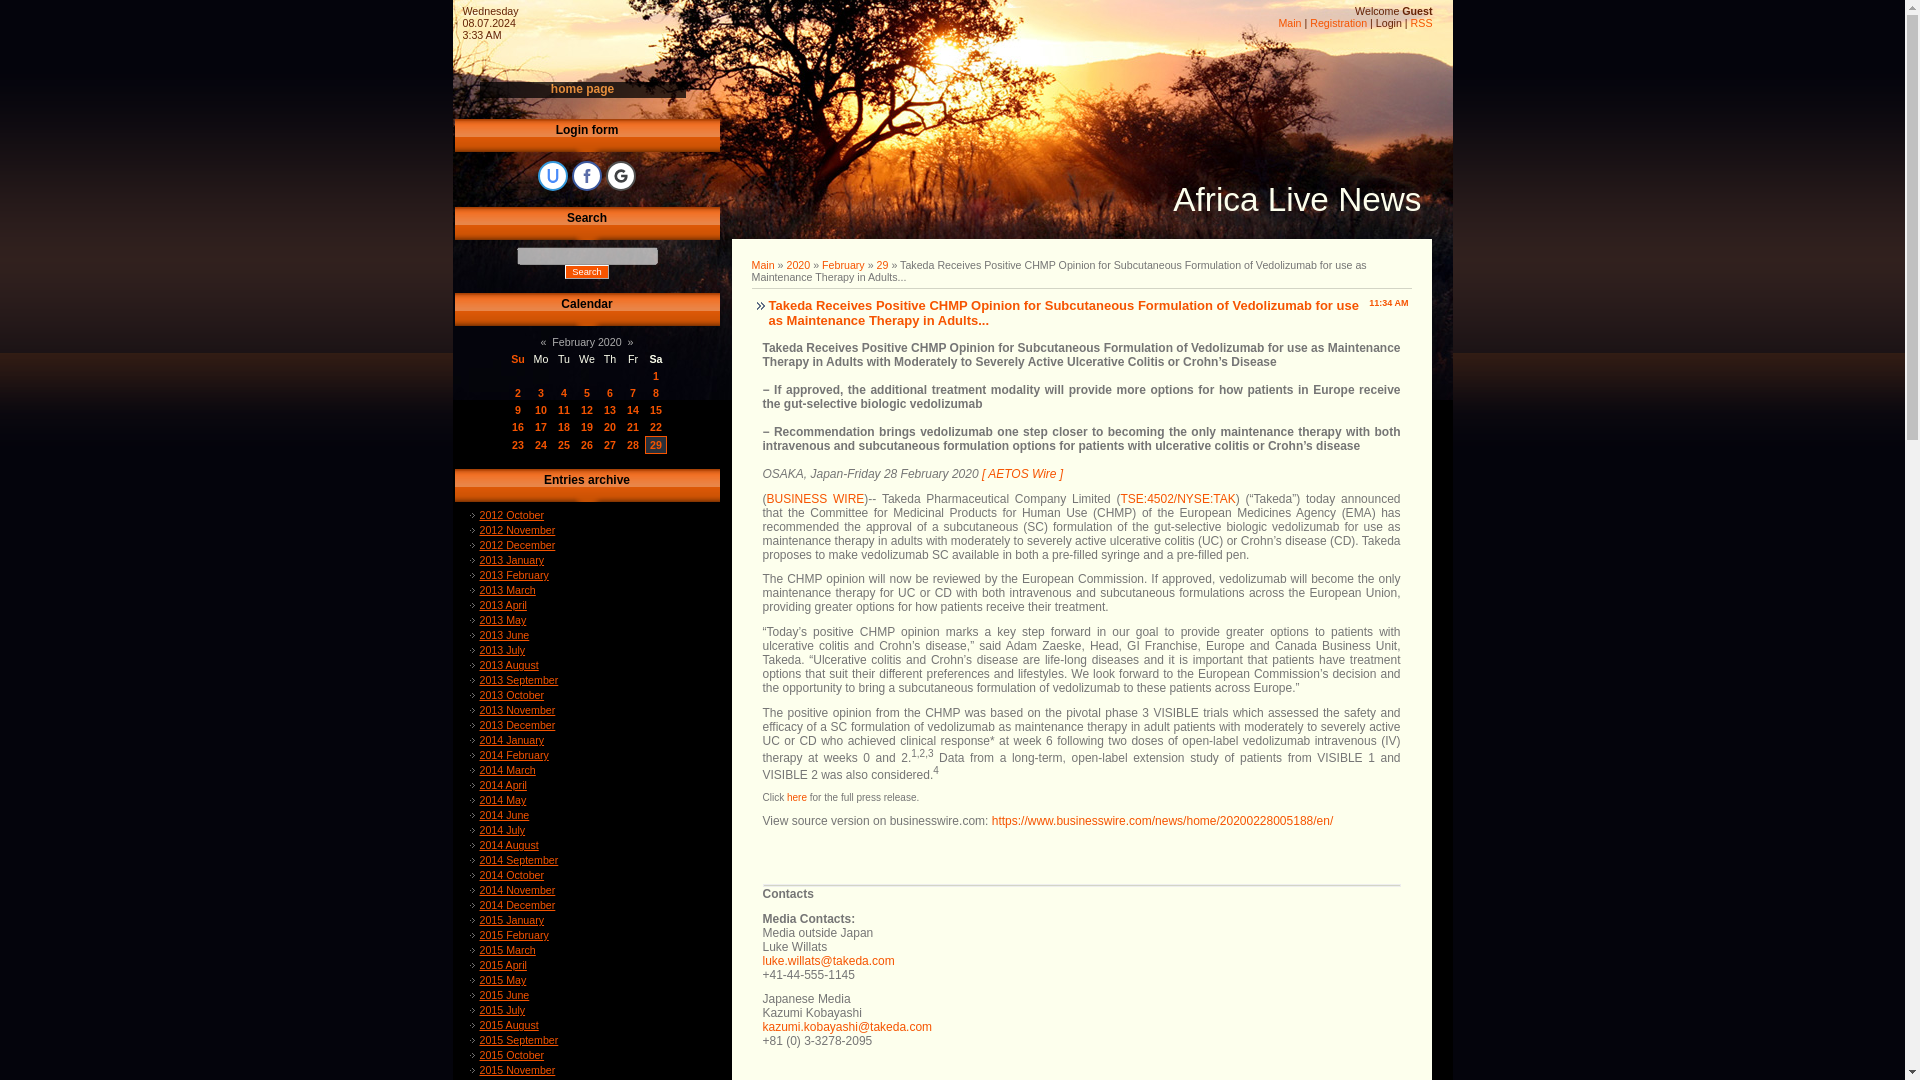 This screenshot has height=1080, width=1920. I want to click on 27, so click(610, 444).